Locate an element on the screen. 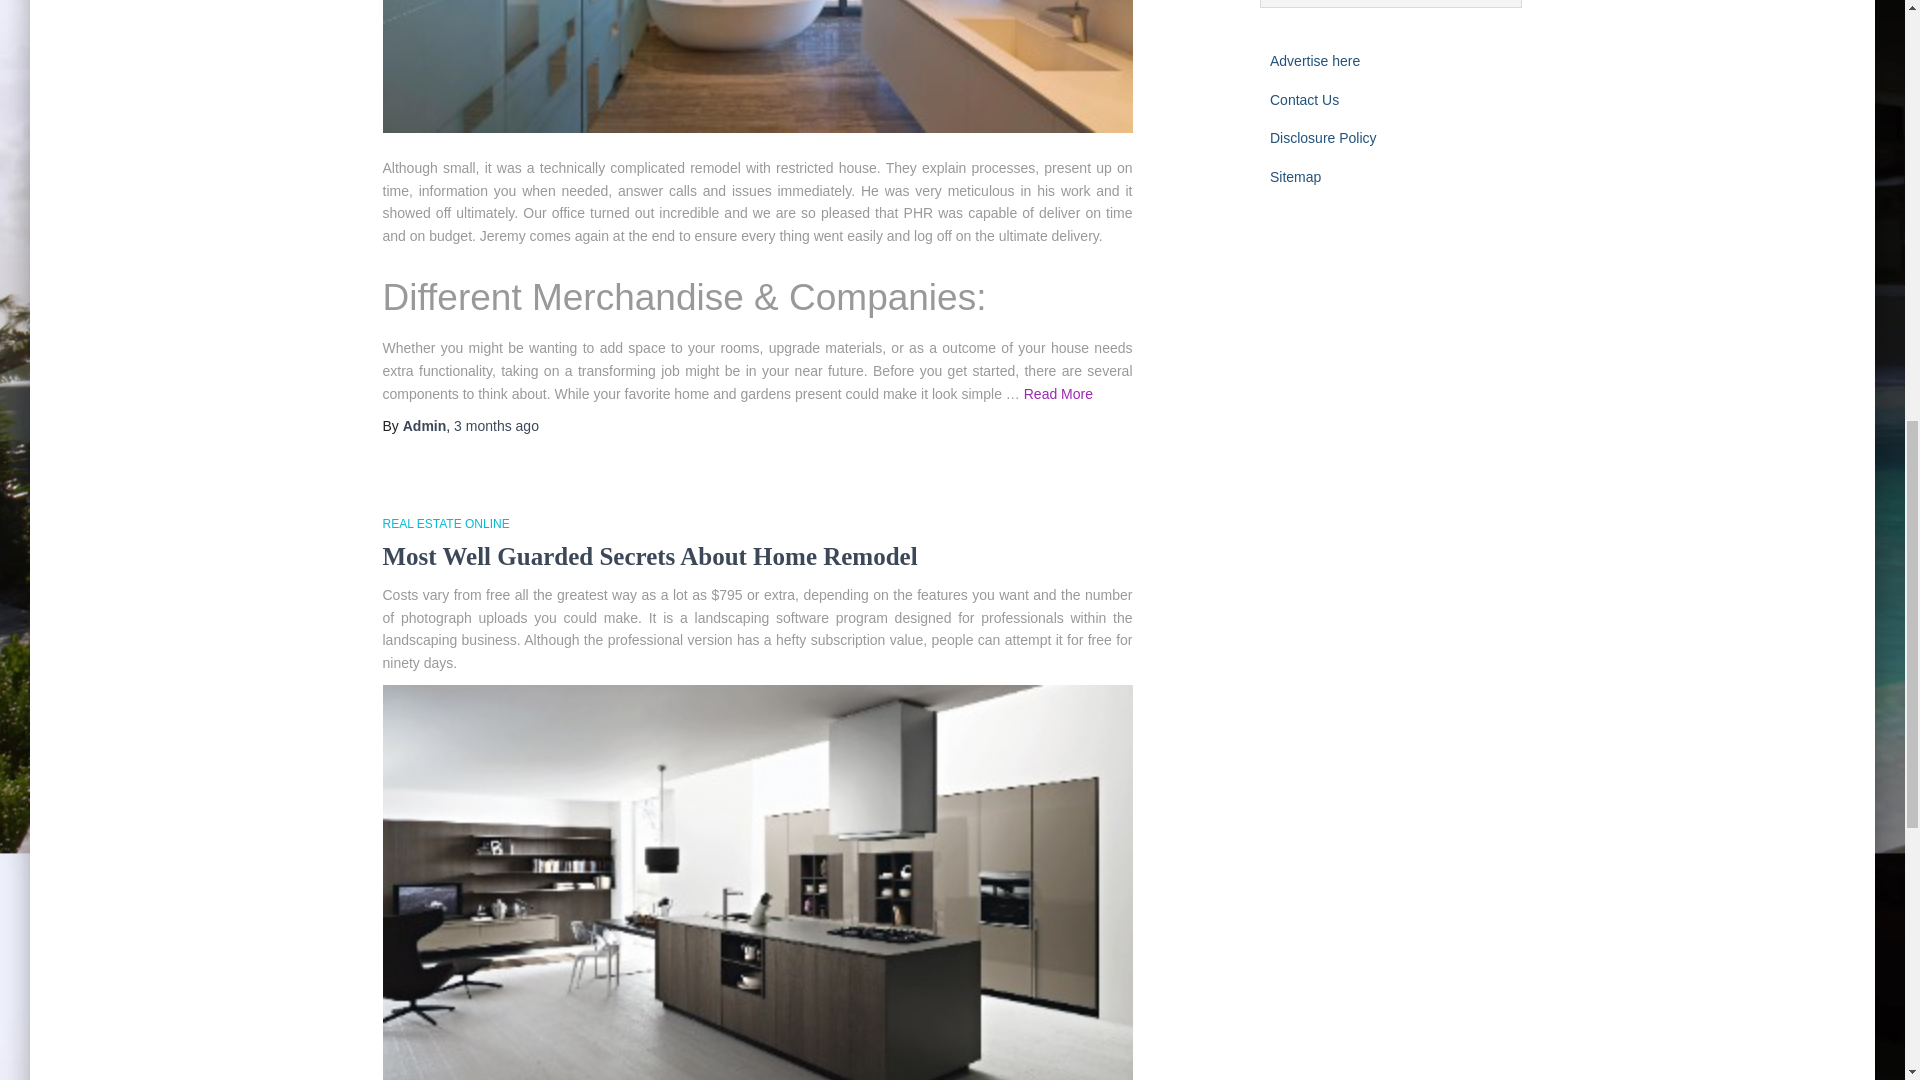 The height and width of the screenshot is (1080, 1920). REAL ESTATE ONLINE is located at coordinates (445, 524).